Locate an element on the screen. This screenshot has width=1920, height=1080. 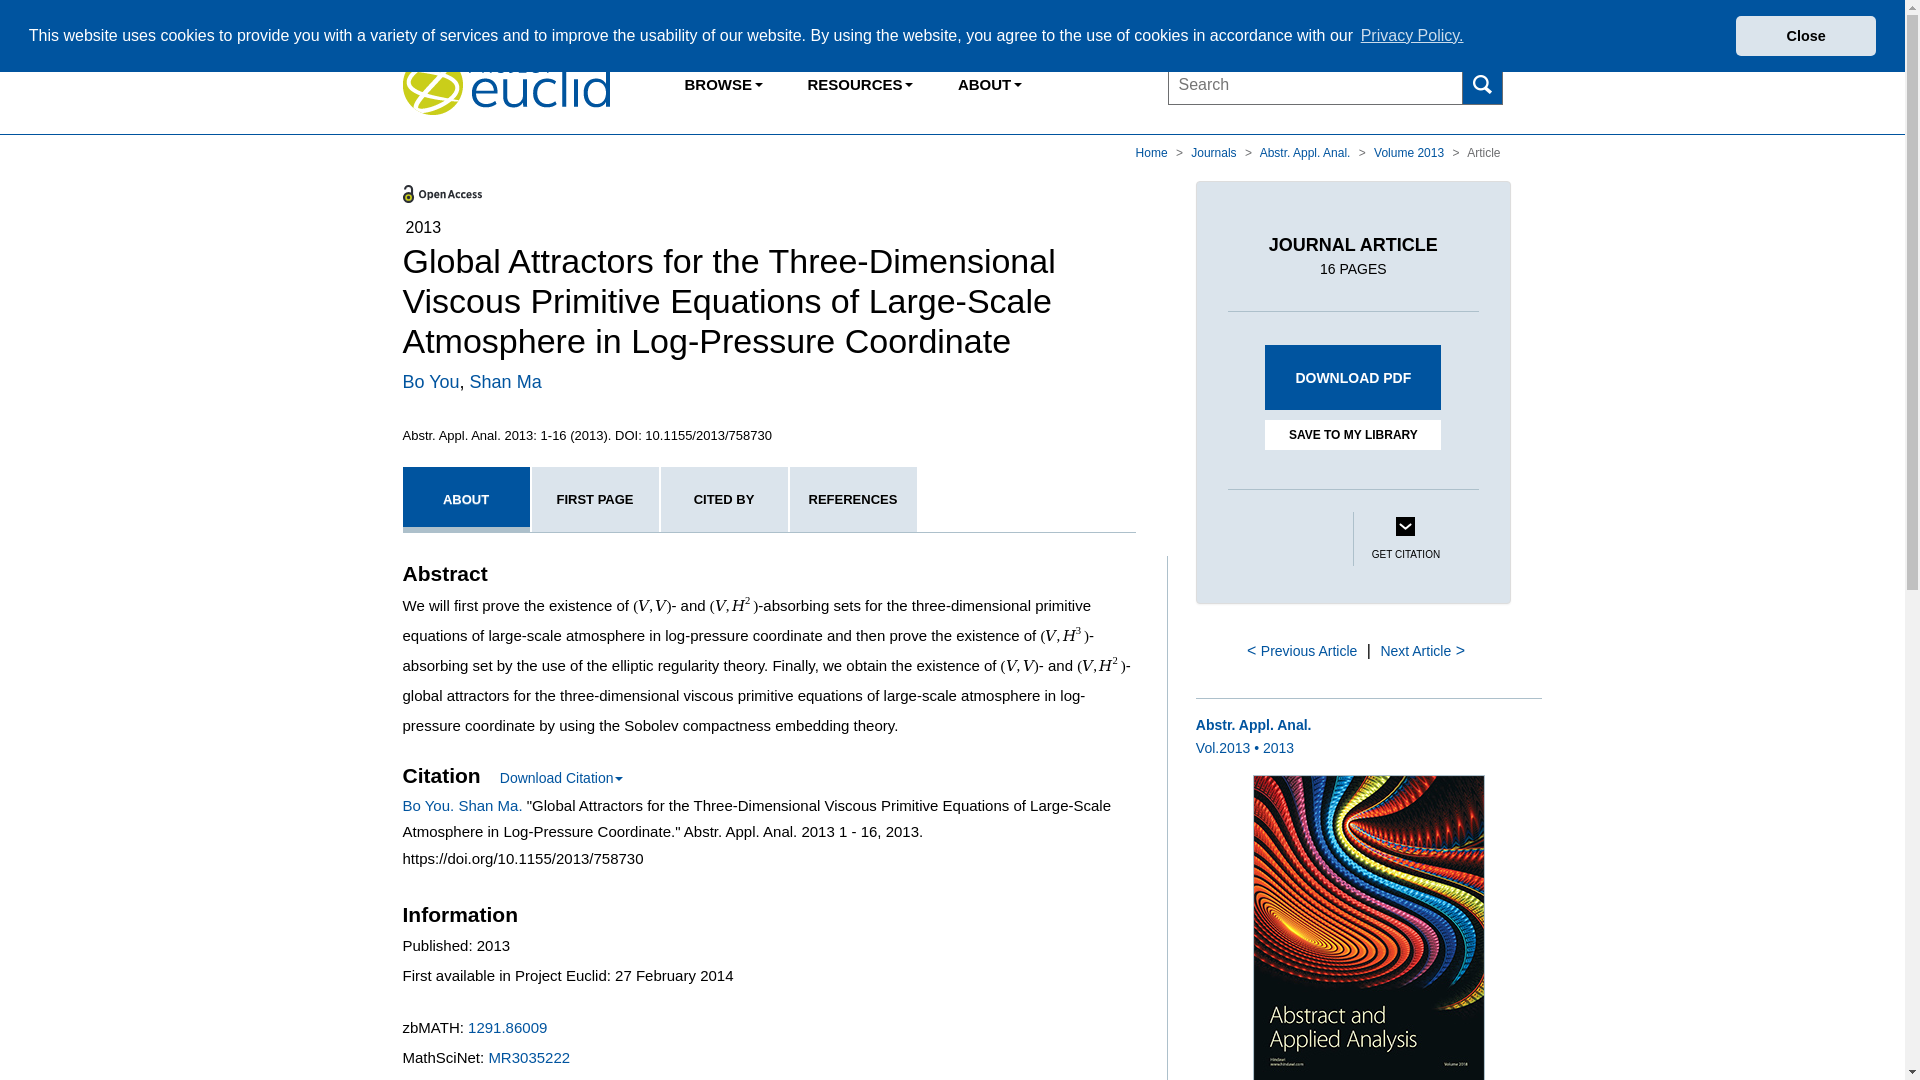
RESOURCES is located at coordinates (859, 85).